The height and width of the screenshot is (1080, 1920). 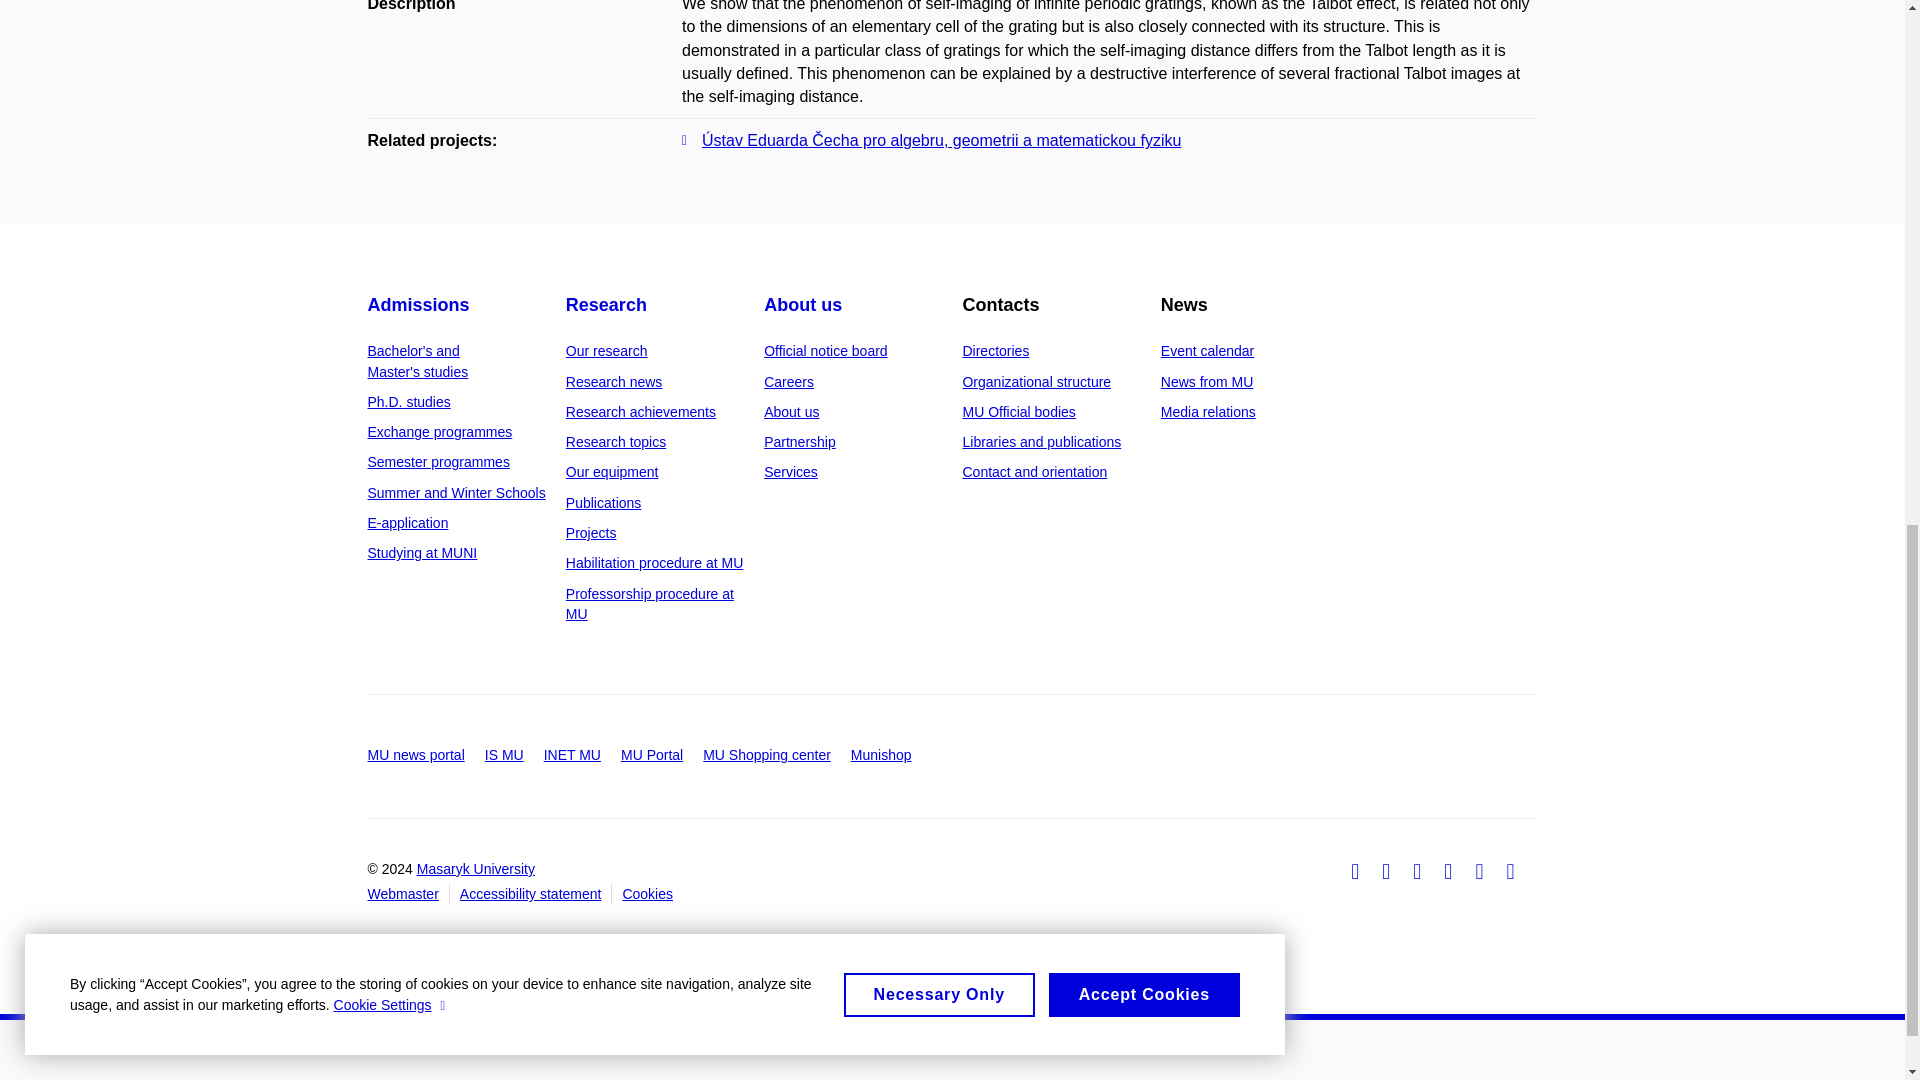 I want to click on E-application, so click(x=408, y=523).